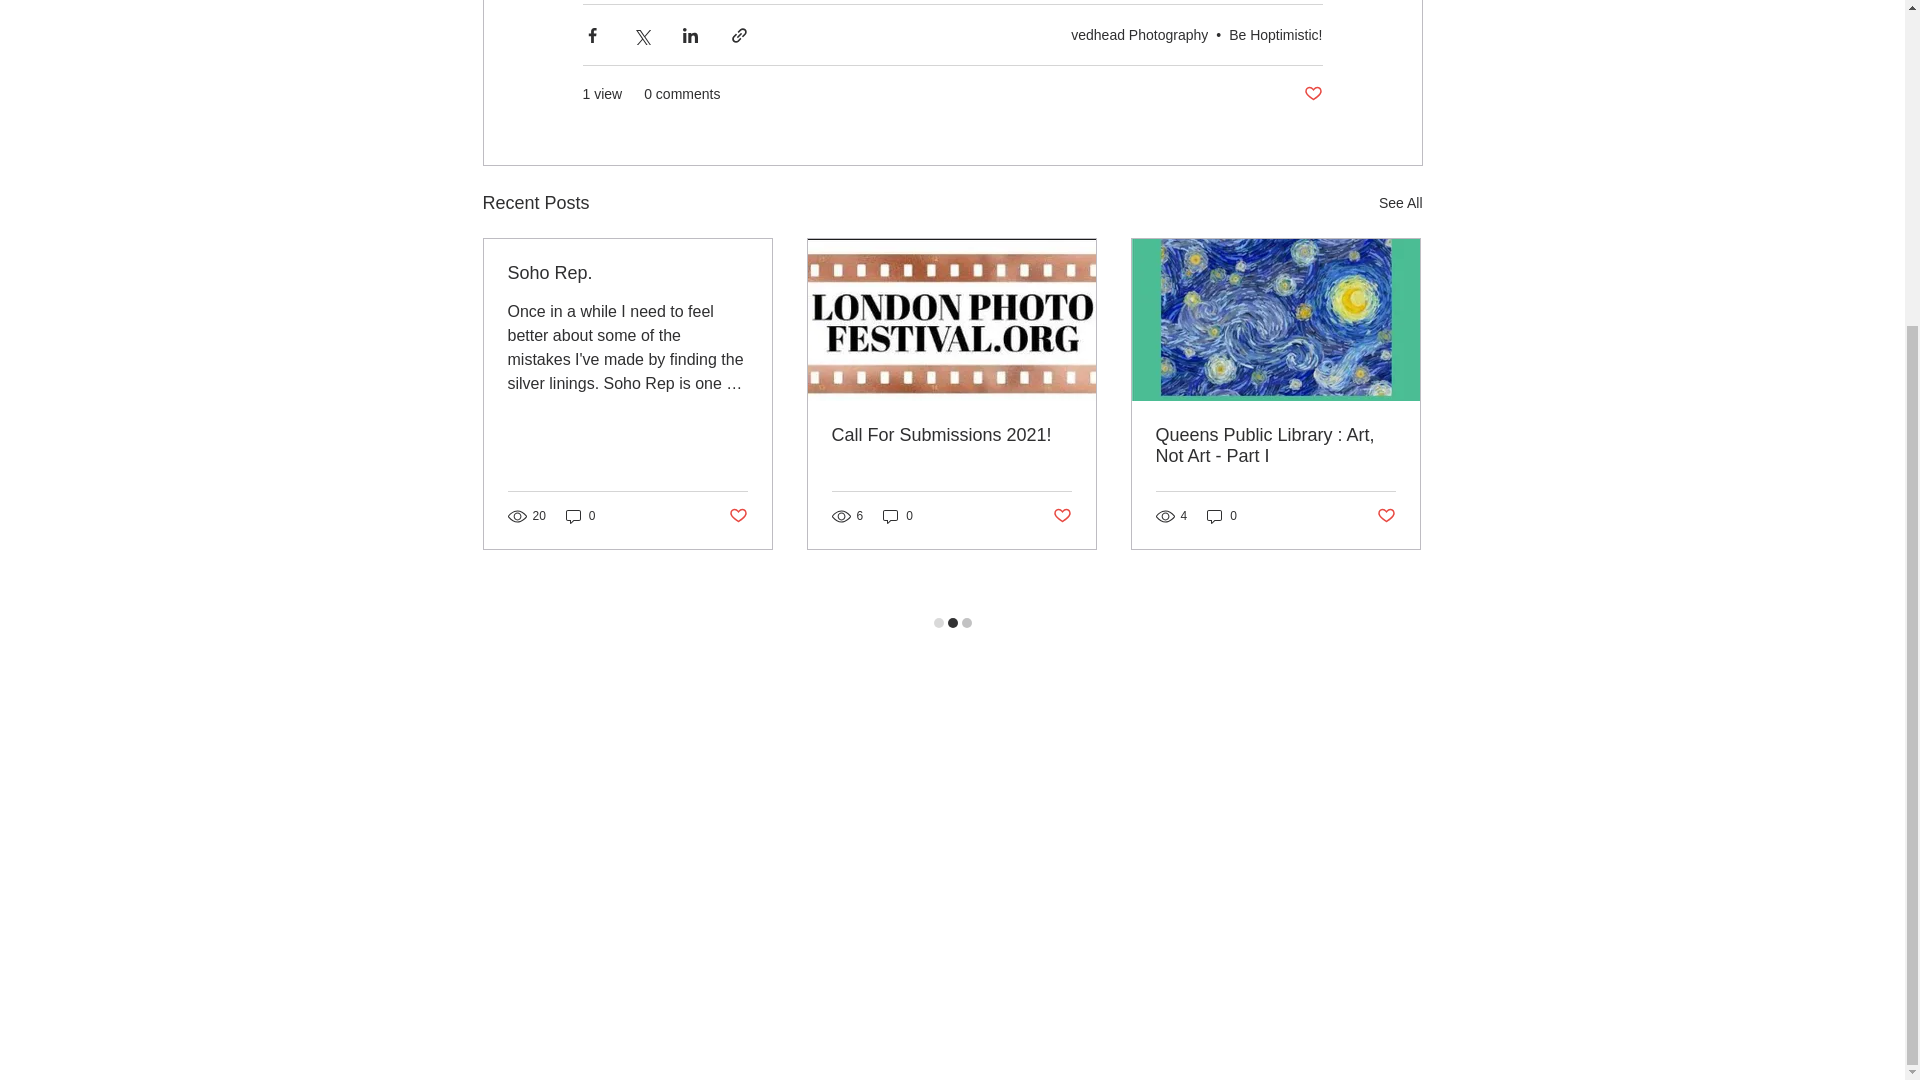  I want to click on 0, so click(1222, 515).